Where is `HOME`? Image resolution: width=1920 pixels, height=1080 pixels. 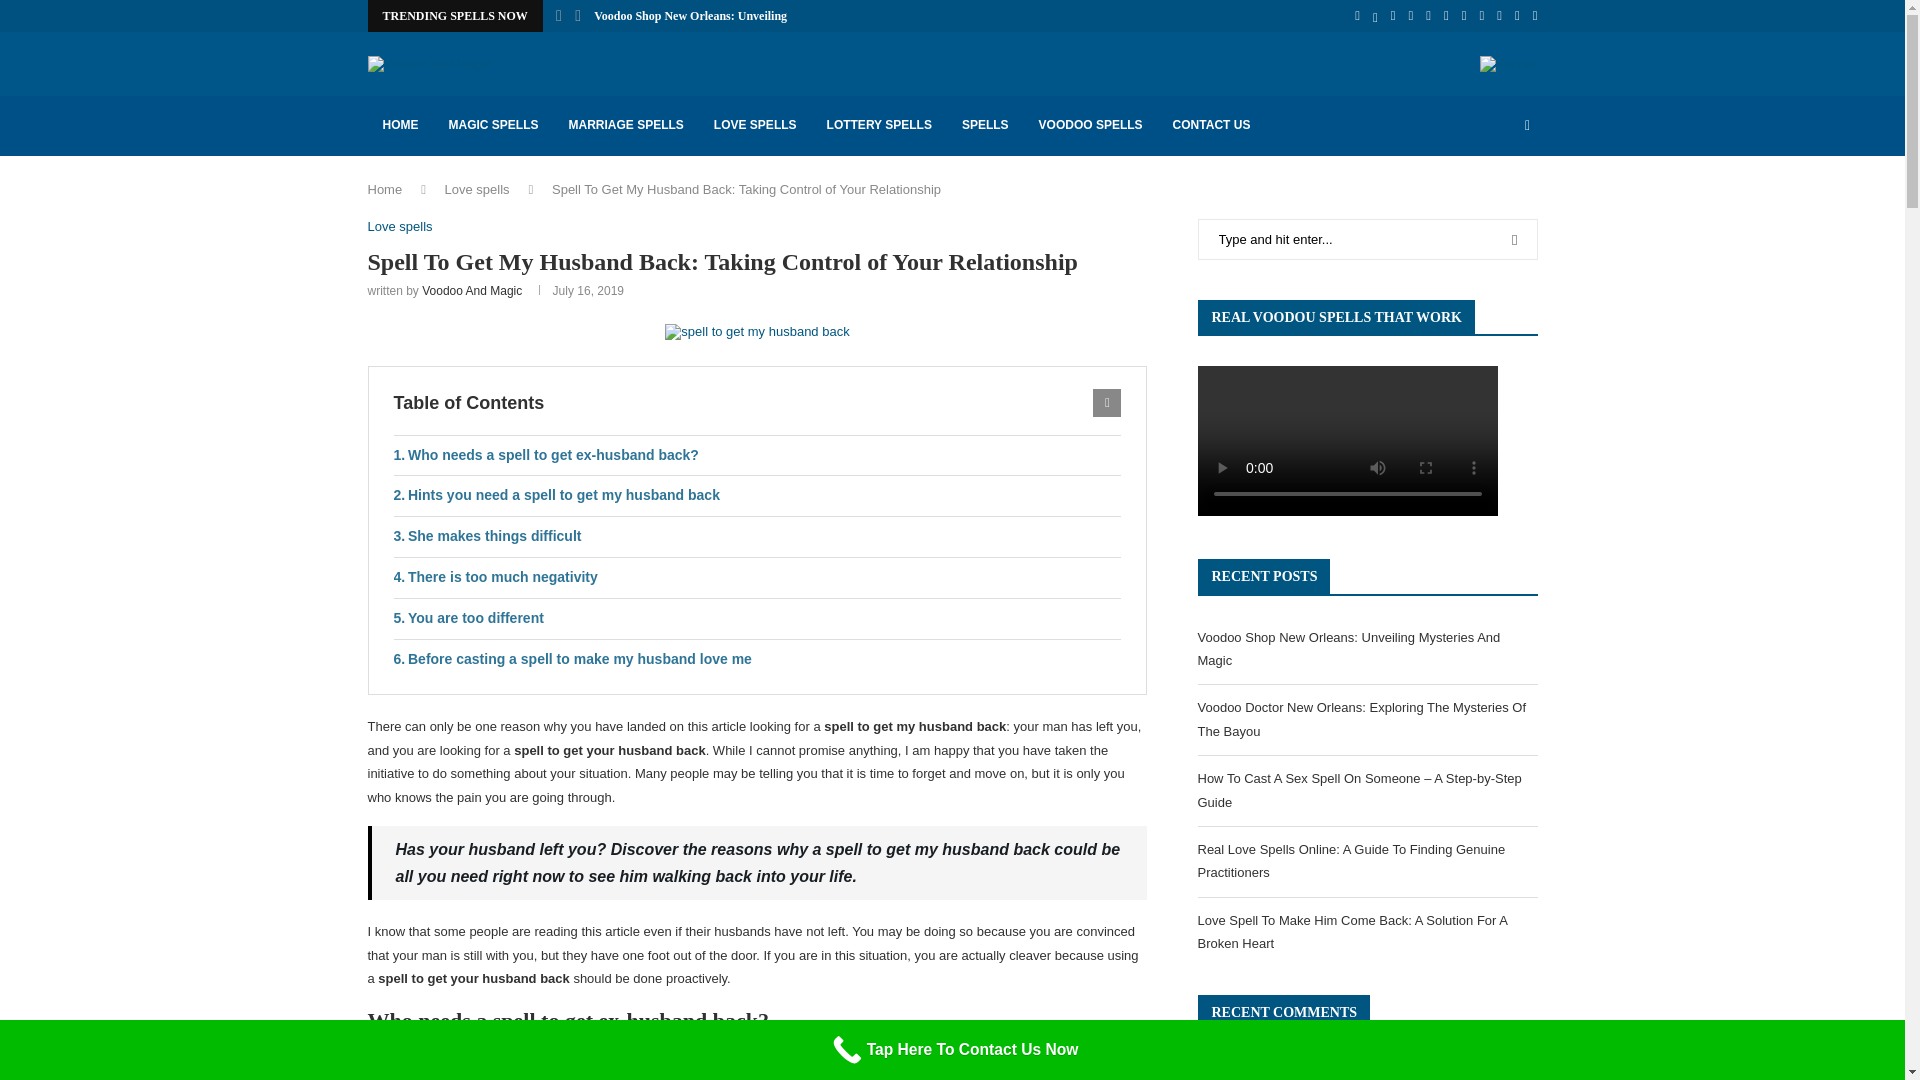 HOME is located at coordinates (400, 126).